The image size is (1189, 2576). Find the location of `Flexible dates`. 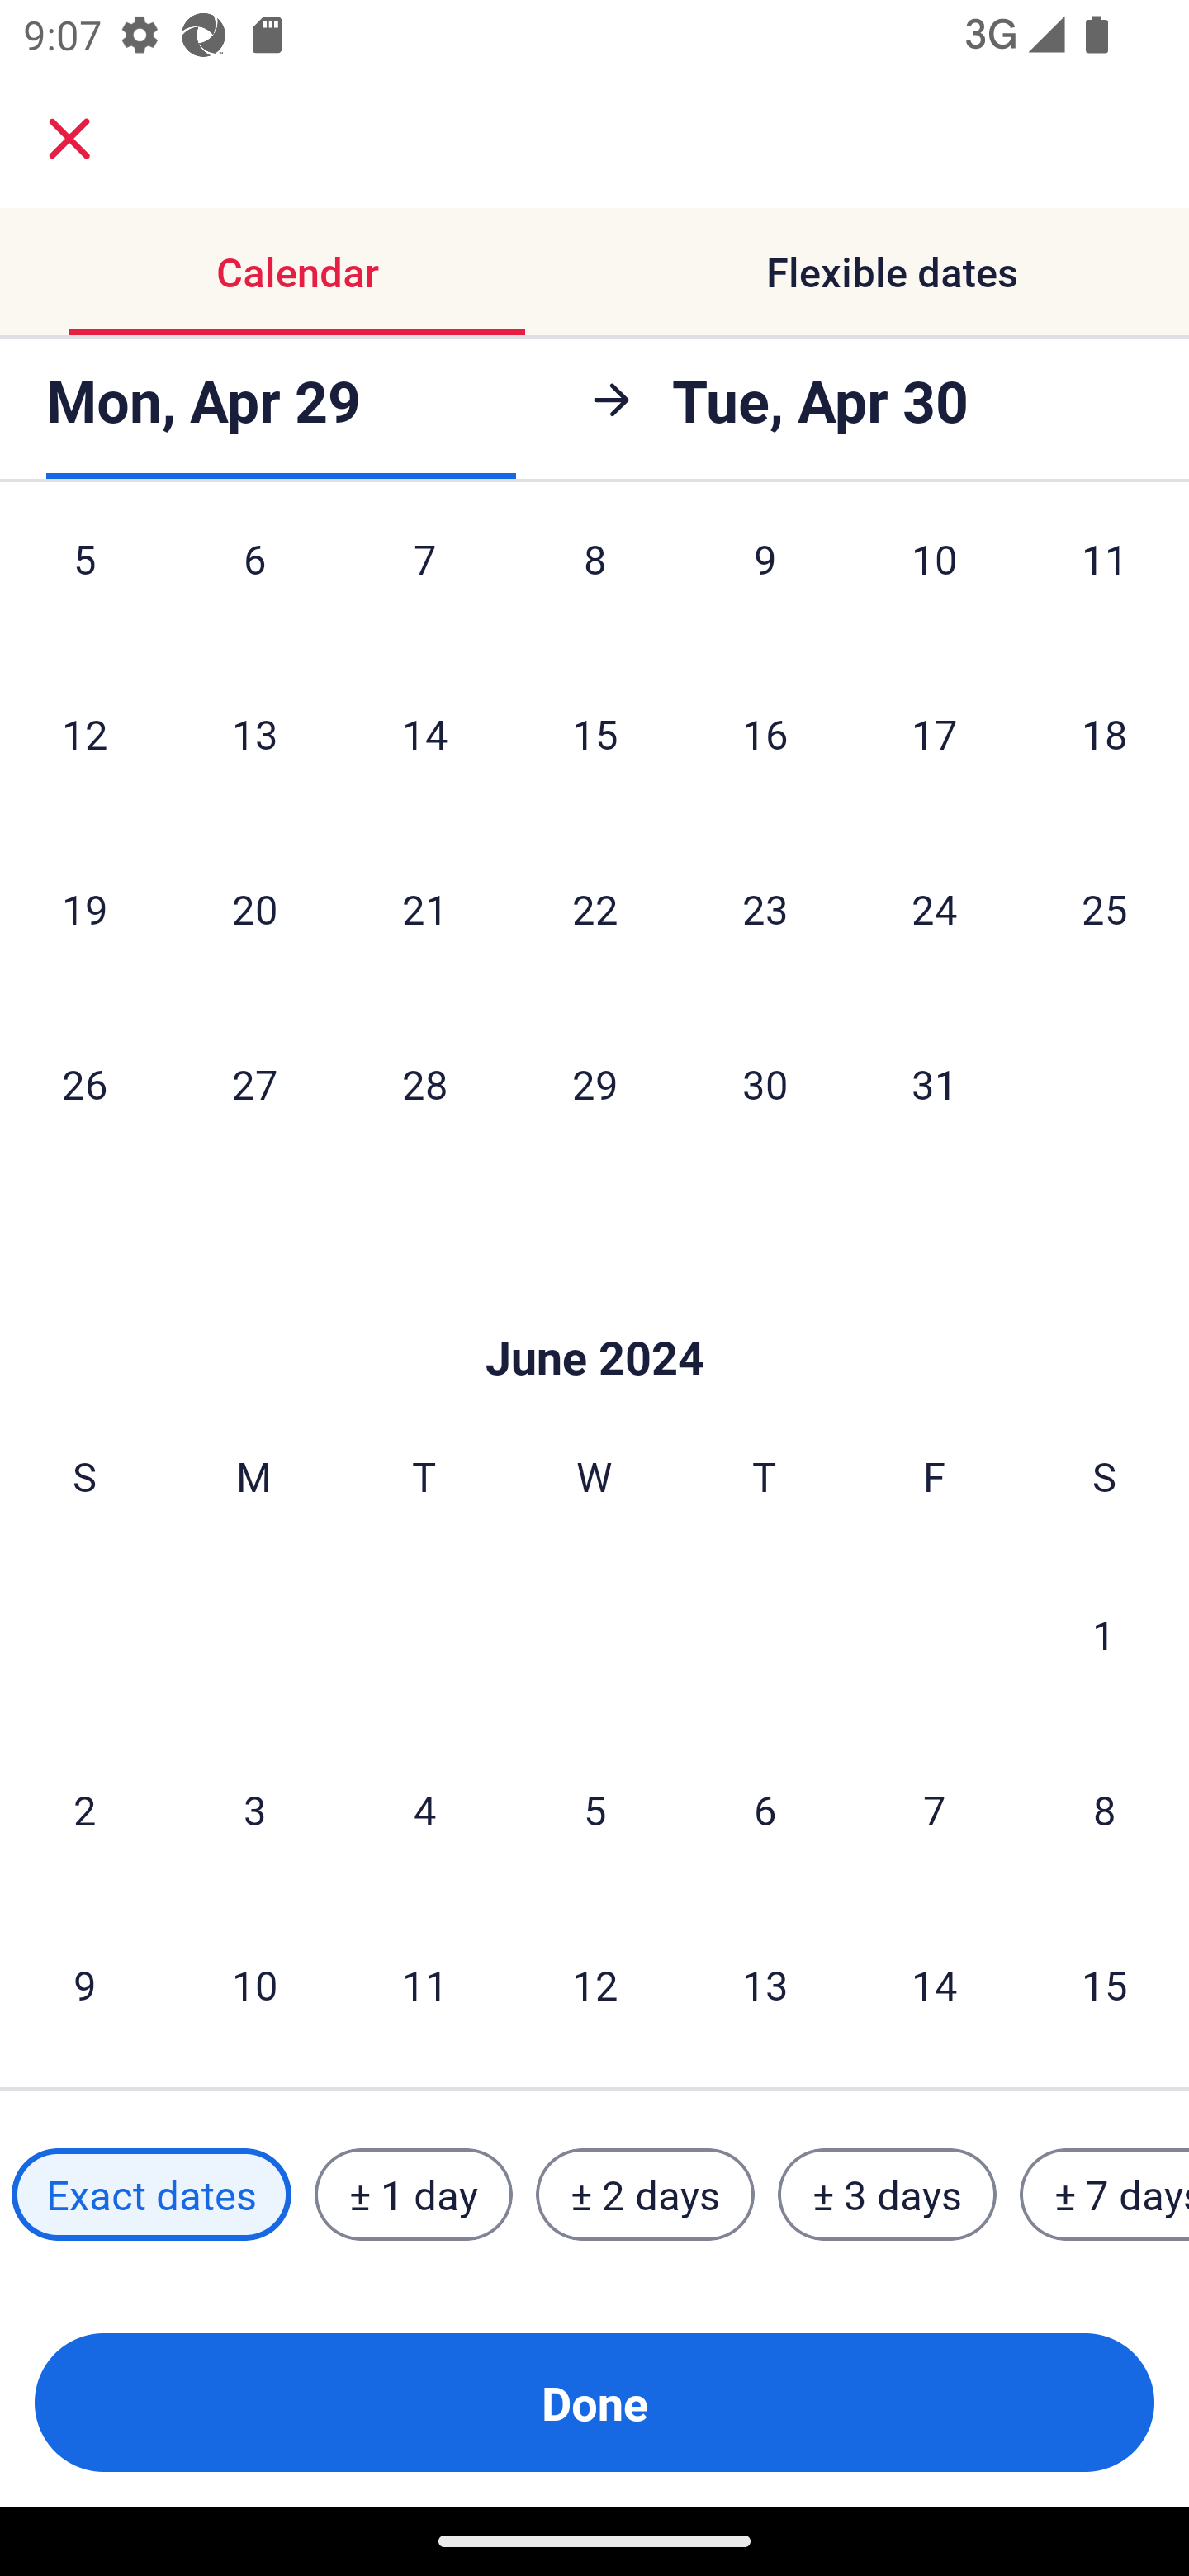

Flexible dates is located at coordinates (892, 271).